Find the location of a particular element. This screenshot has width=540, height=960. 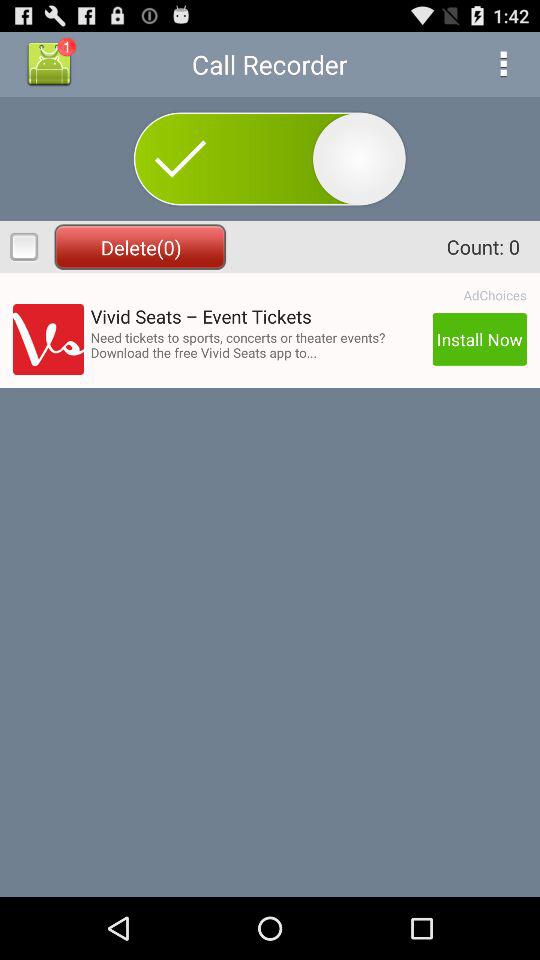

turn on icon to the left of the install now icon is located at coordinates (258, 344).